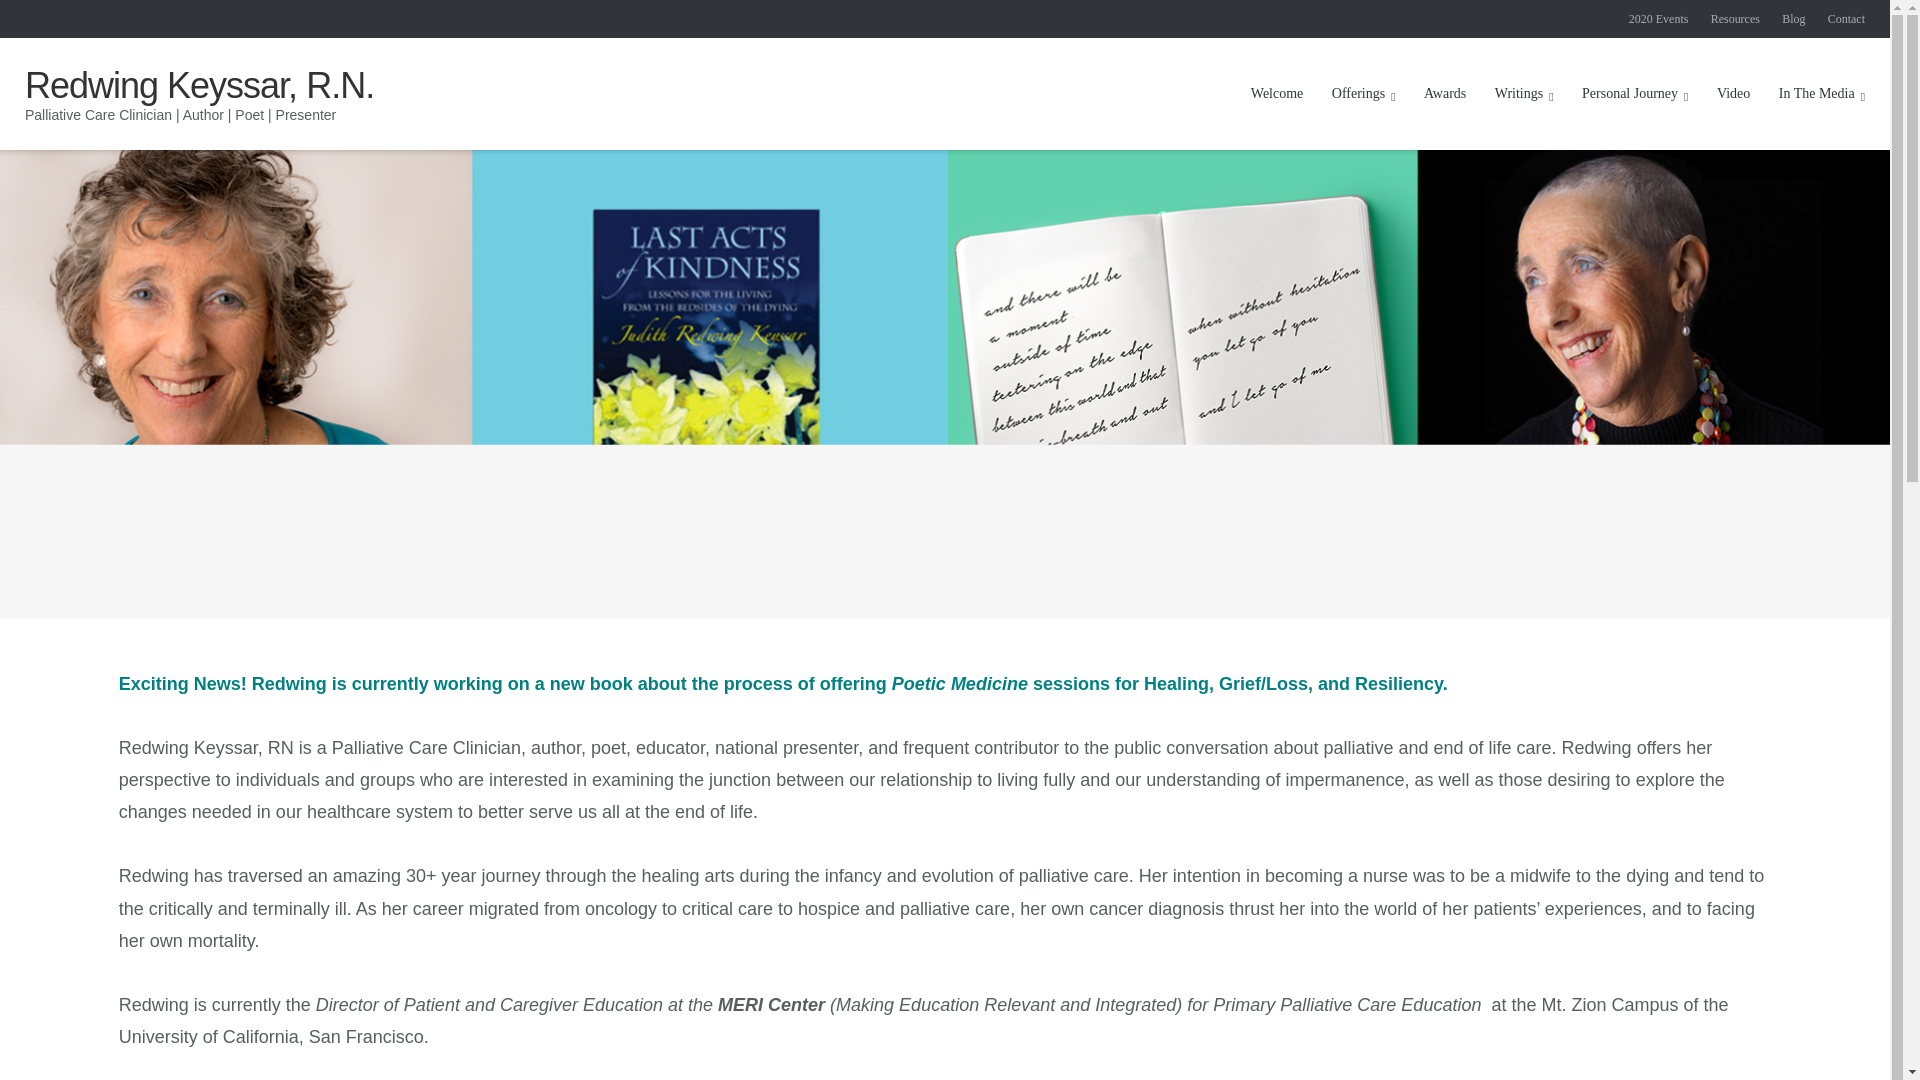 This screenshot has width=1920, height=1080. I want to click on Personal Journey, so click(1634, 94).